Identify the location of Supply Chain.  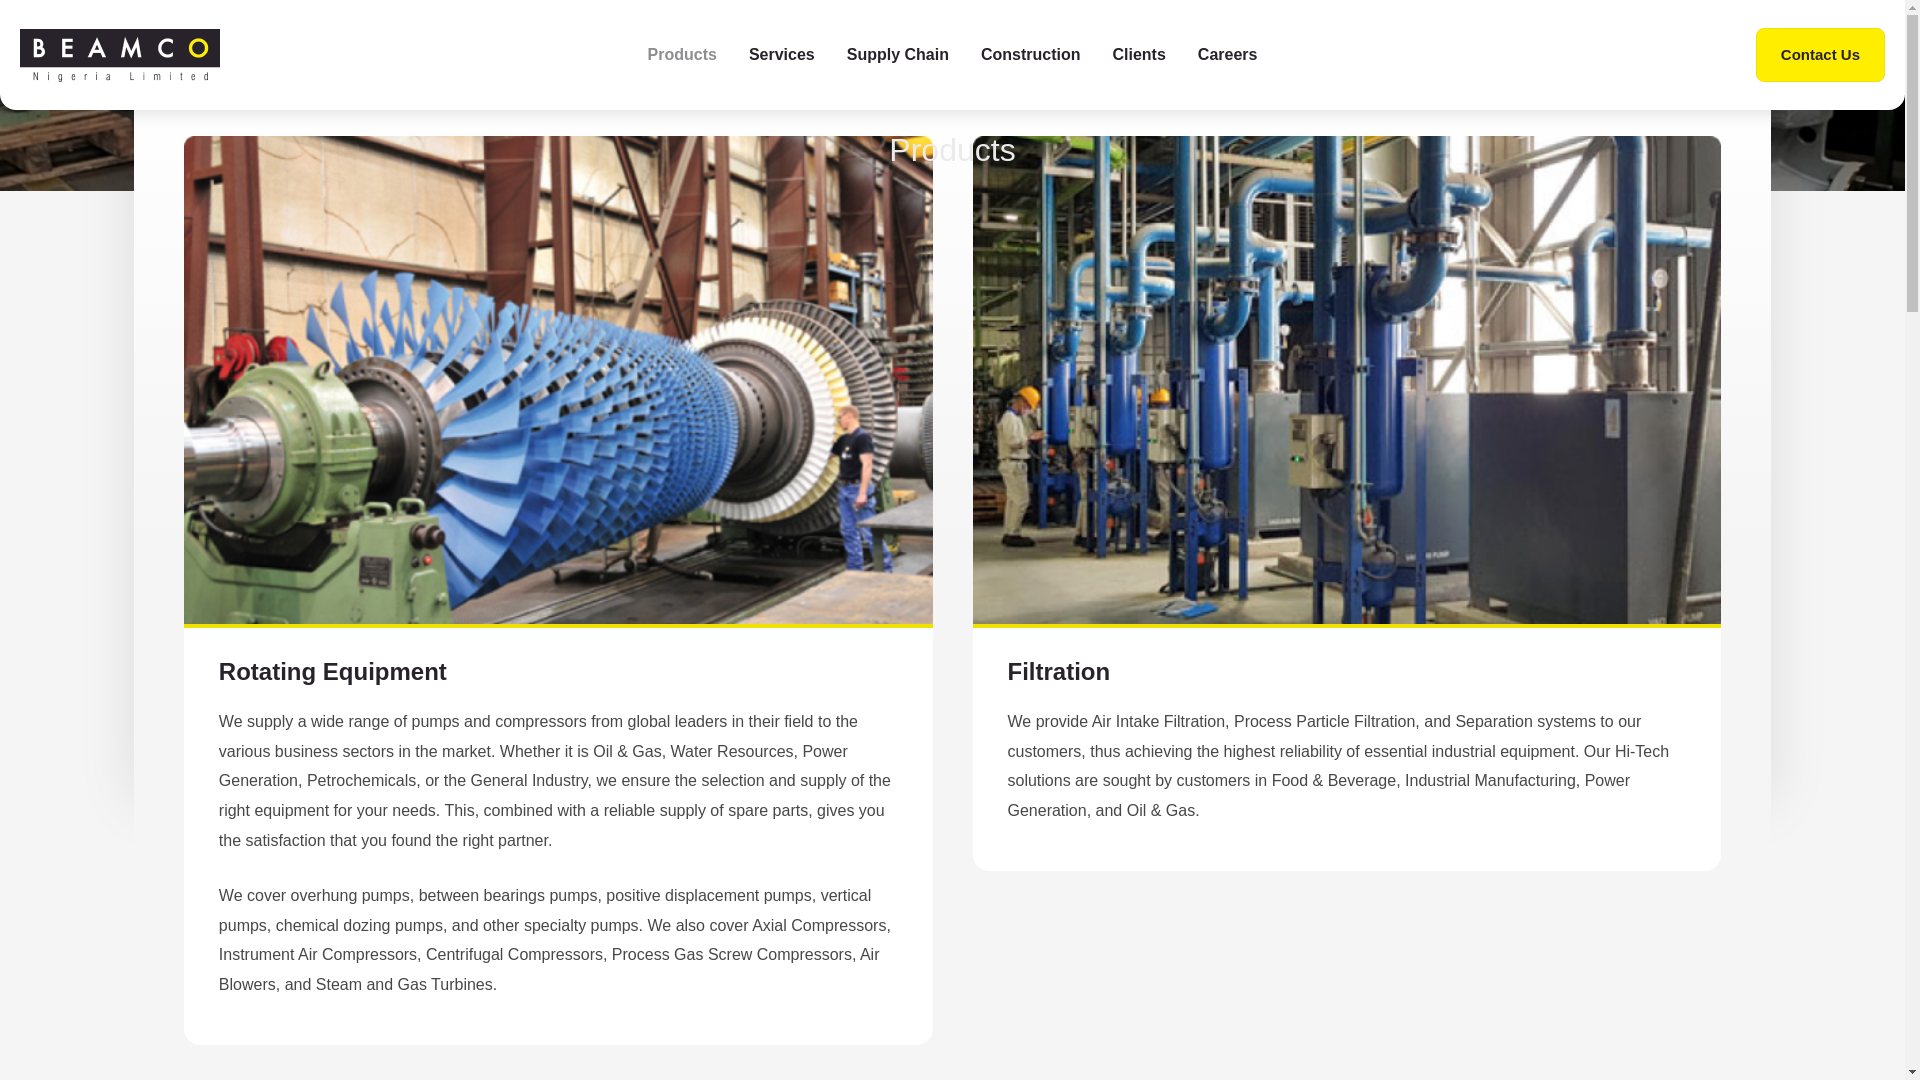
(898, 55).